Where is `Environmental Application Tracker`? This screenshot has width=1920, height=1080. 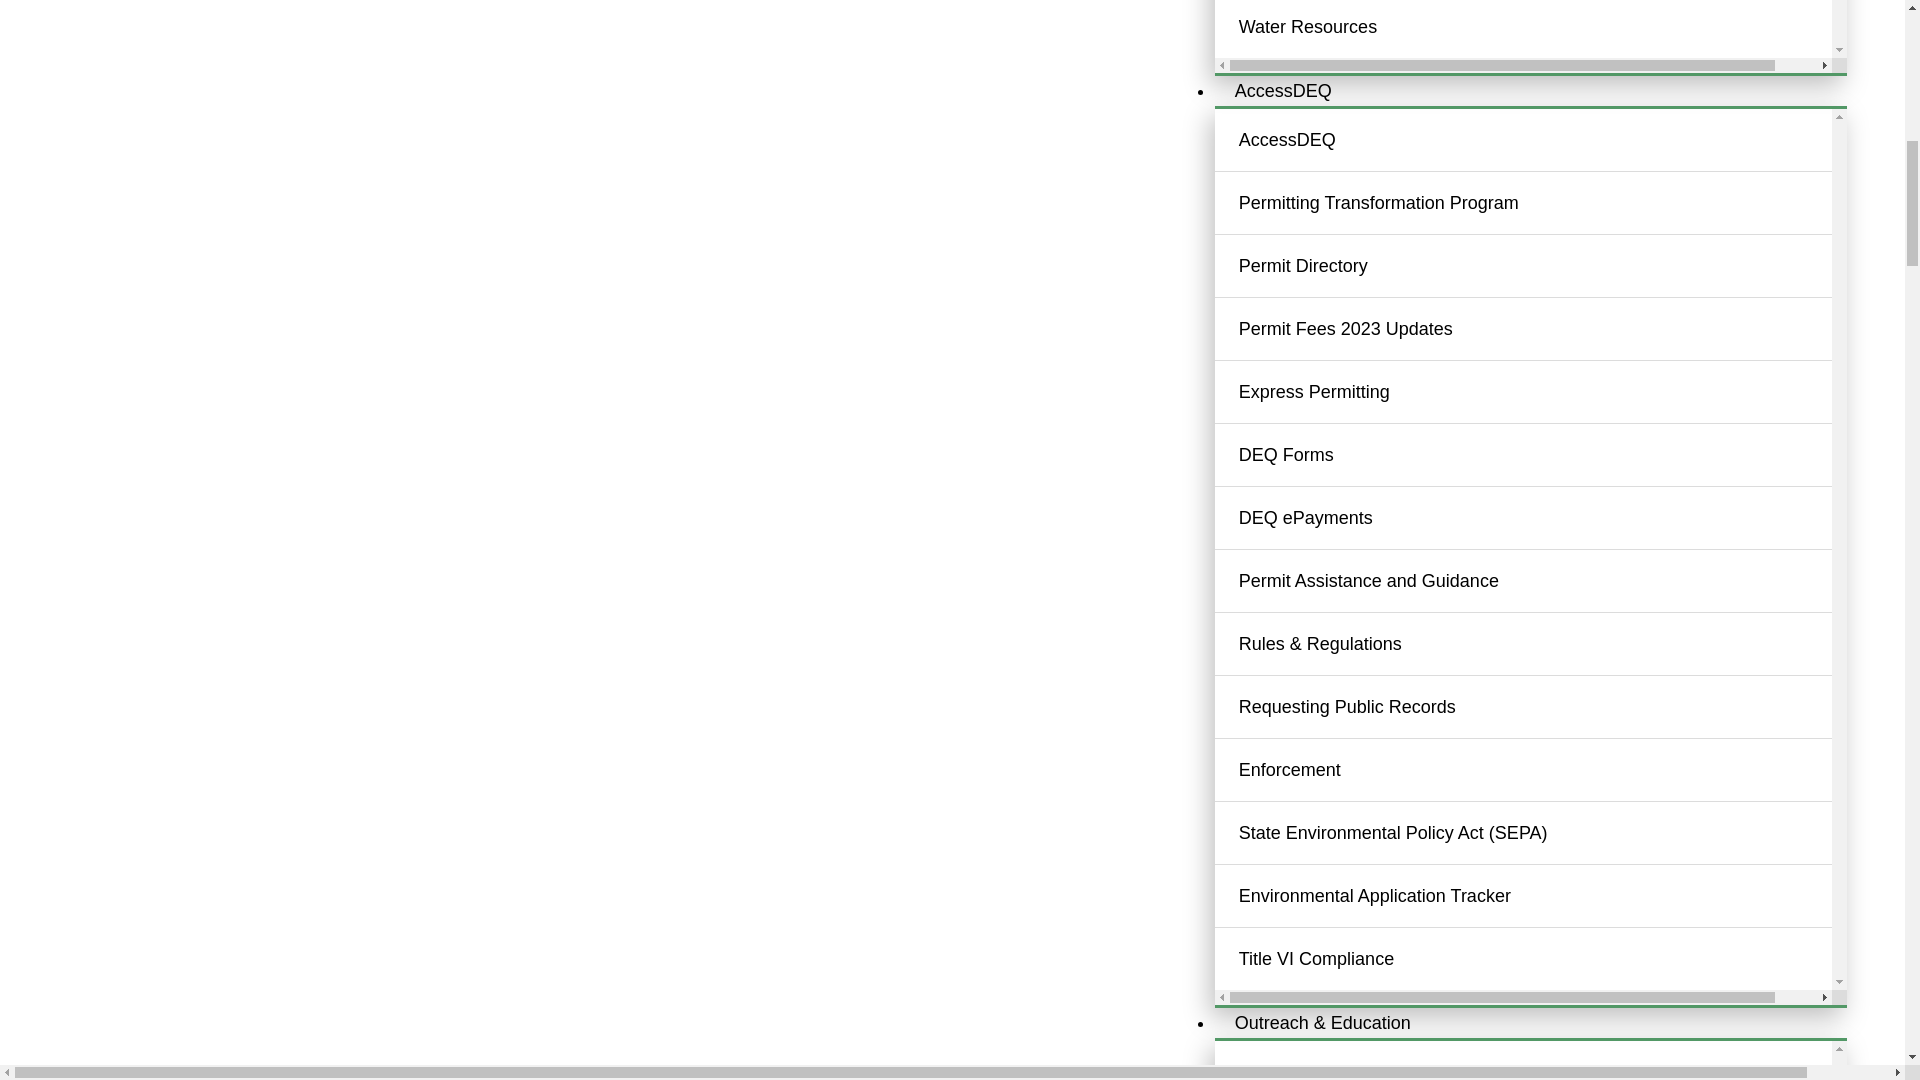
Environmental Application Tracker is located at coordinates (1547, 895).